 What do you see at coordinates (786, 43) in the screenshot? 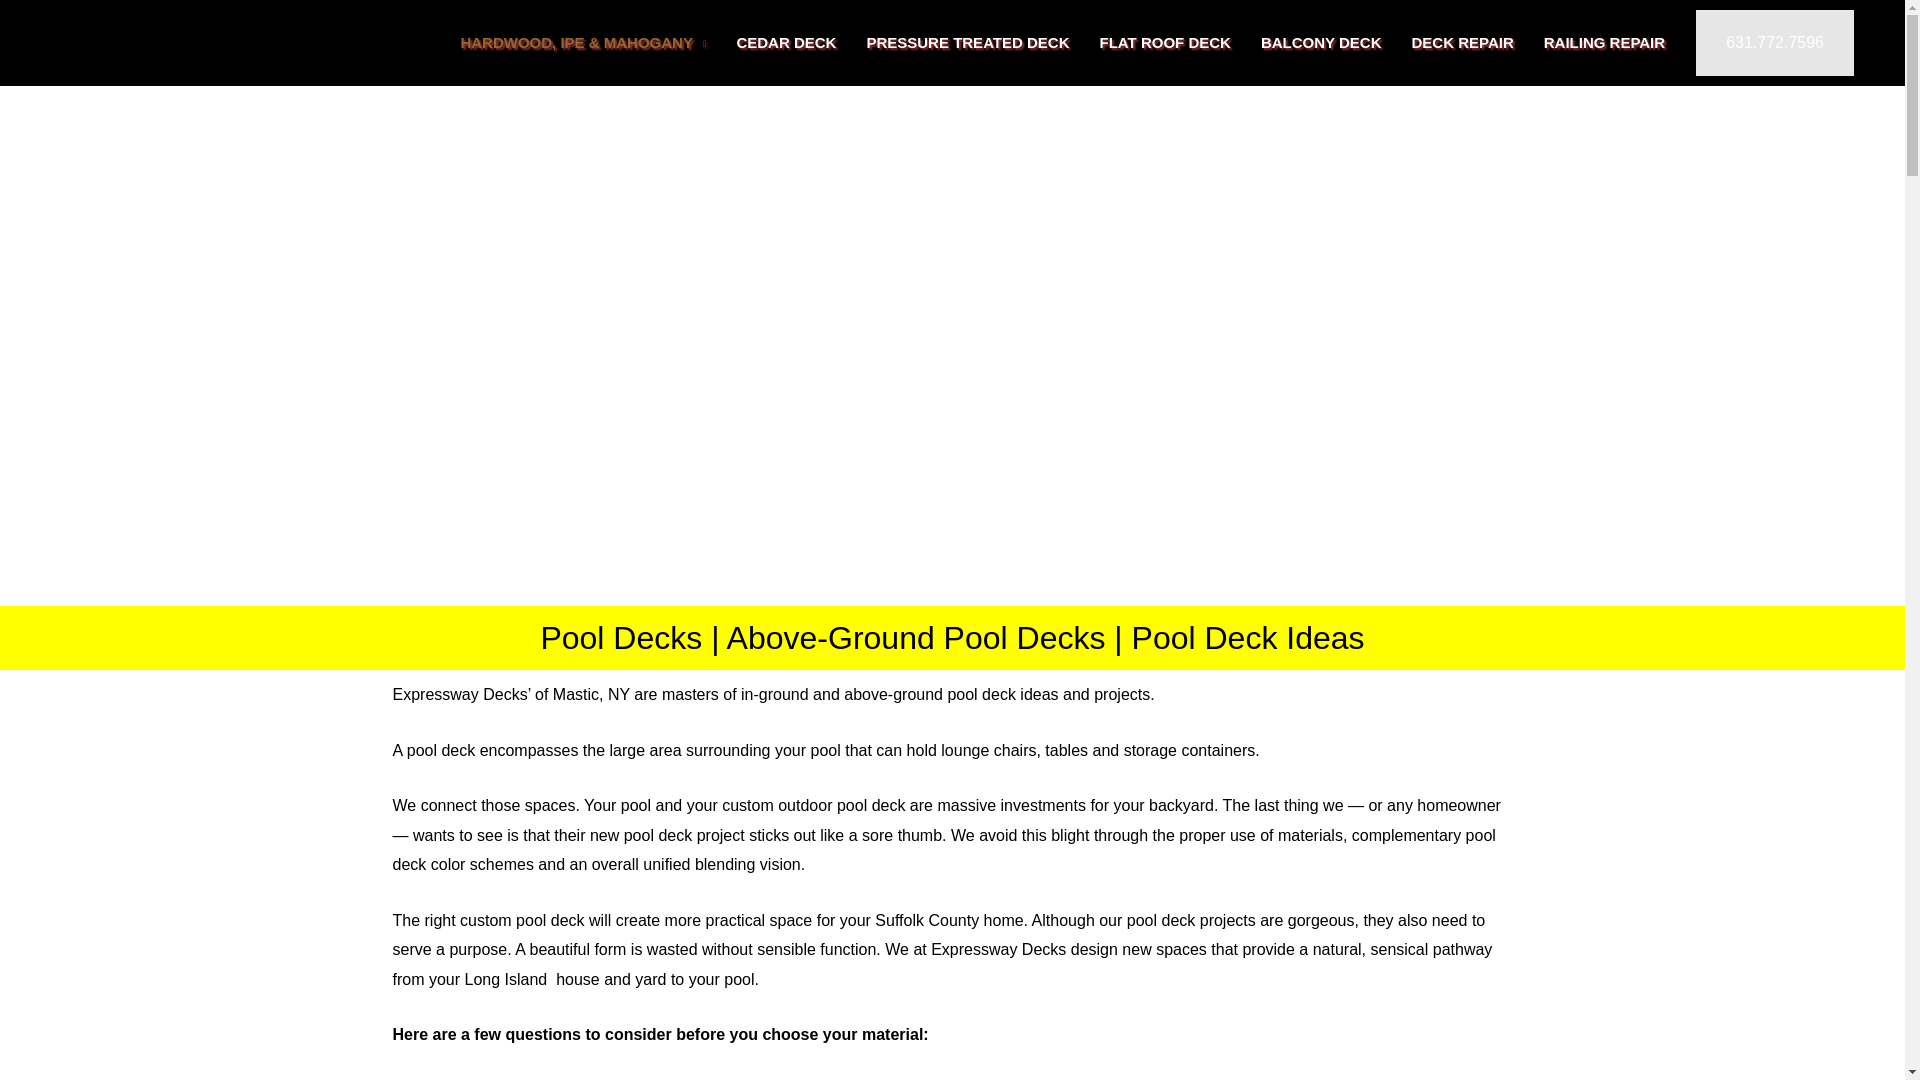
I see `CEDAR DECK` at bounding box center [786, 43].